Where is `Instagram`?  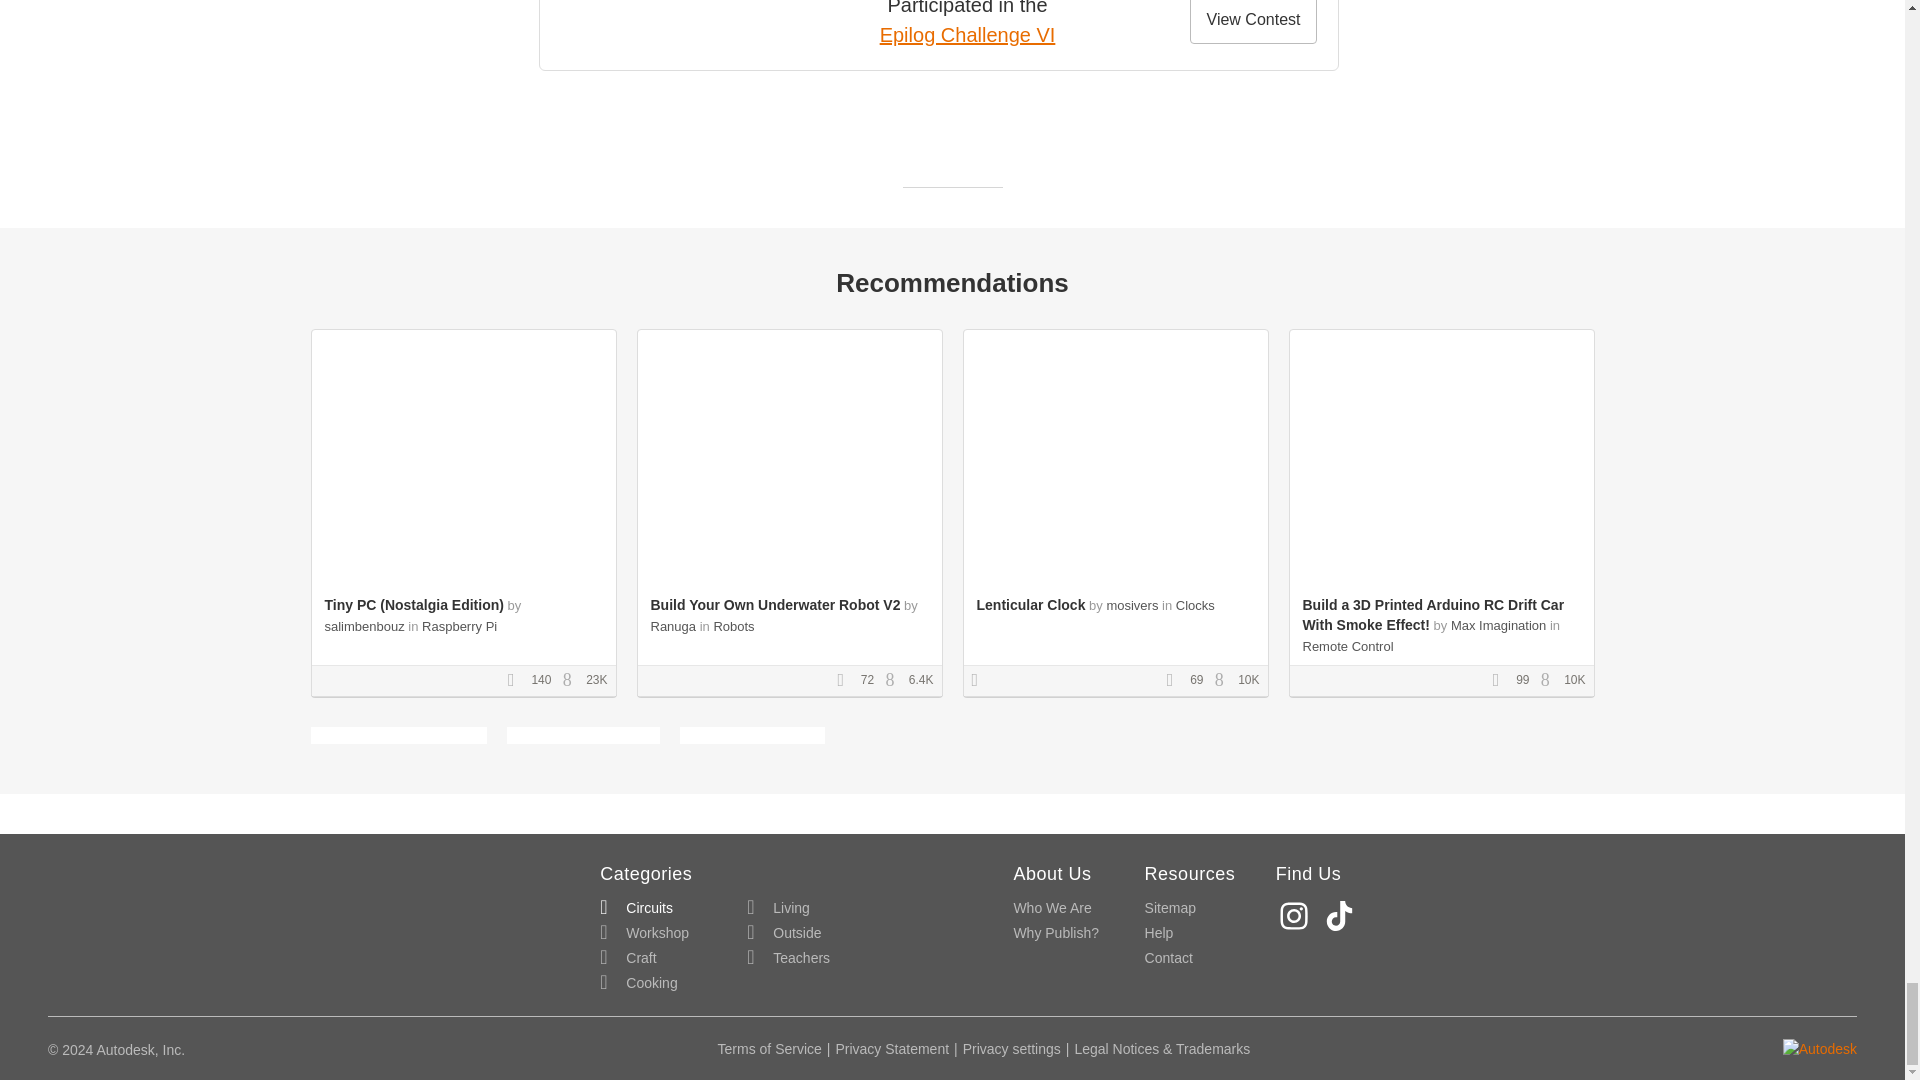
Instagram is located at coordinates (1296, 916).